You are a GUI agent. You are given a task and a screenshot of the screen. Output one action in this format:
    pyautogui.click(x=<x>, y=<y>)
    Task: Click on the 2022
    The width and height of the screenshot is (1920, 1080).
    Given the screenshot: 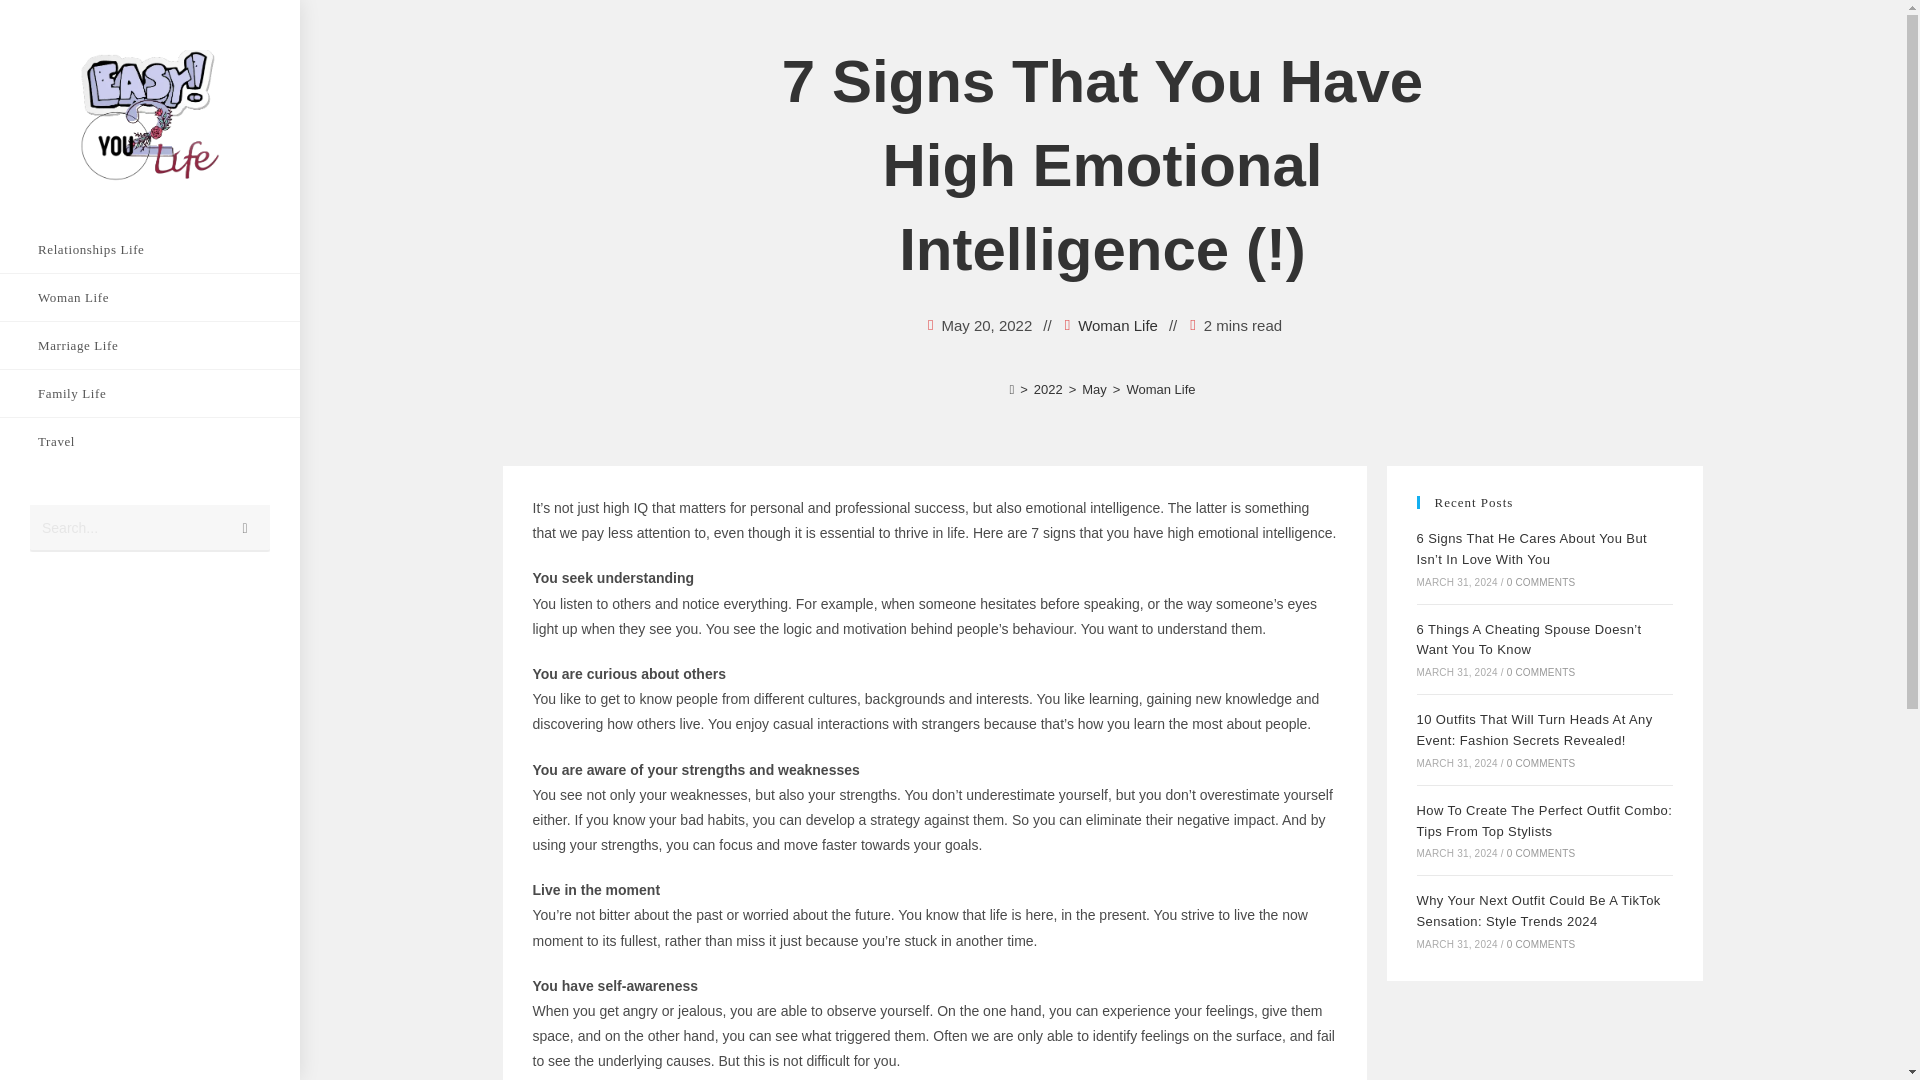 What is the action you would take?
    pyautogui.click(x=1048, y=390)
    